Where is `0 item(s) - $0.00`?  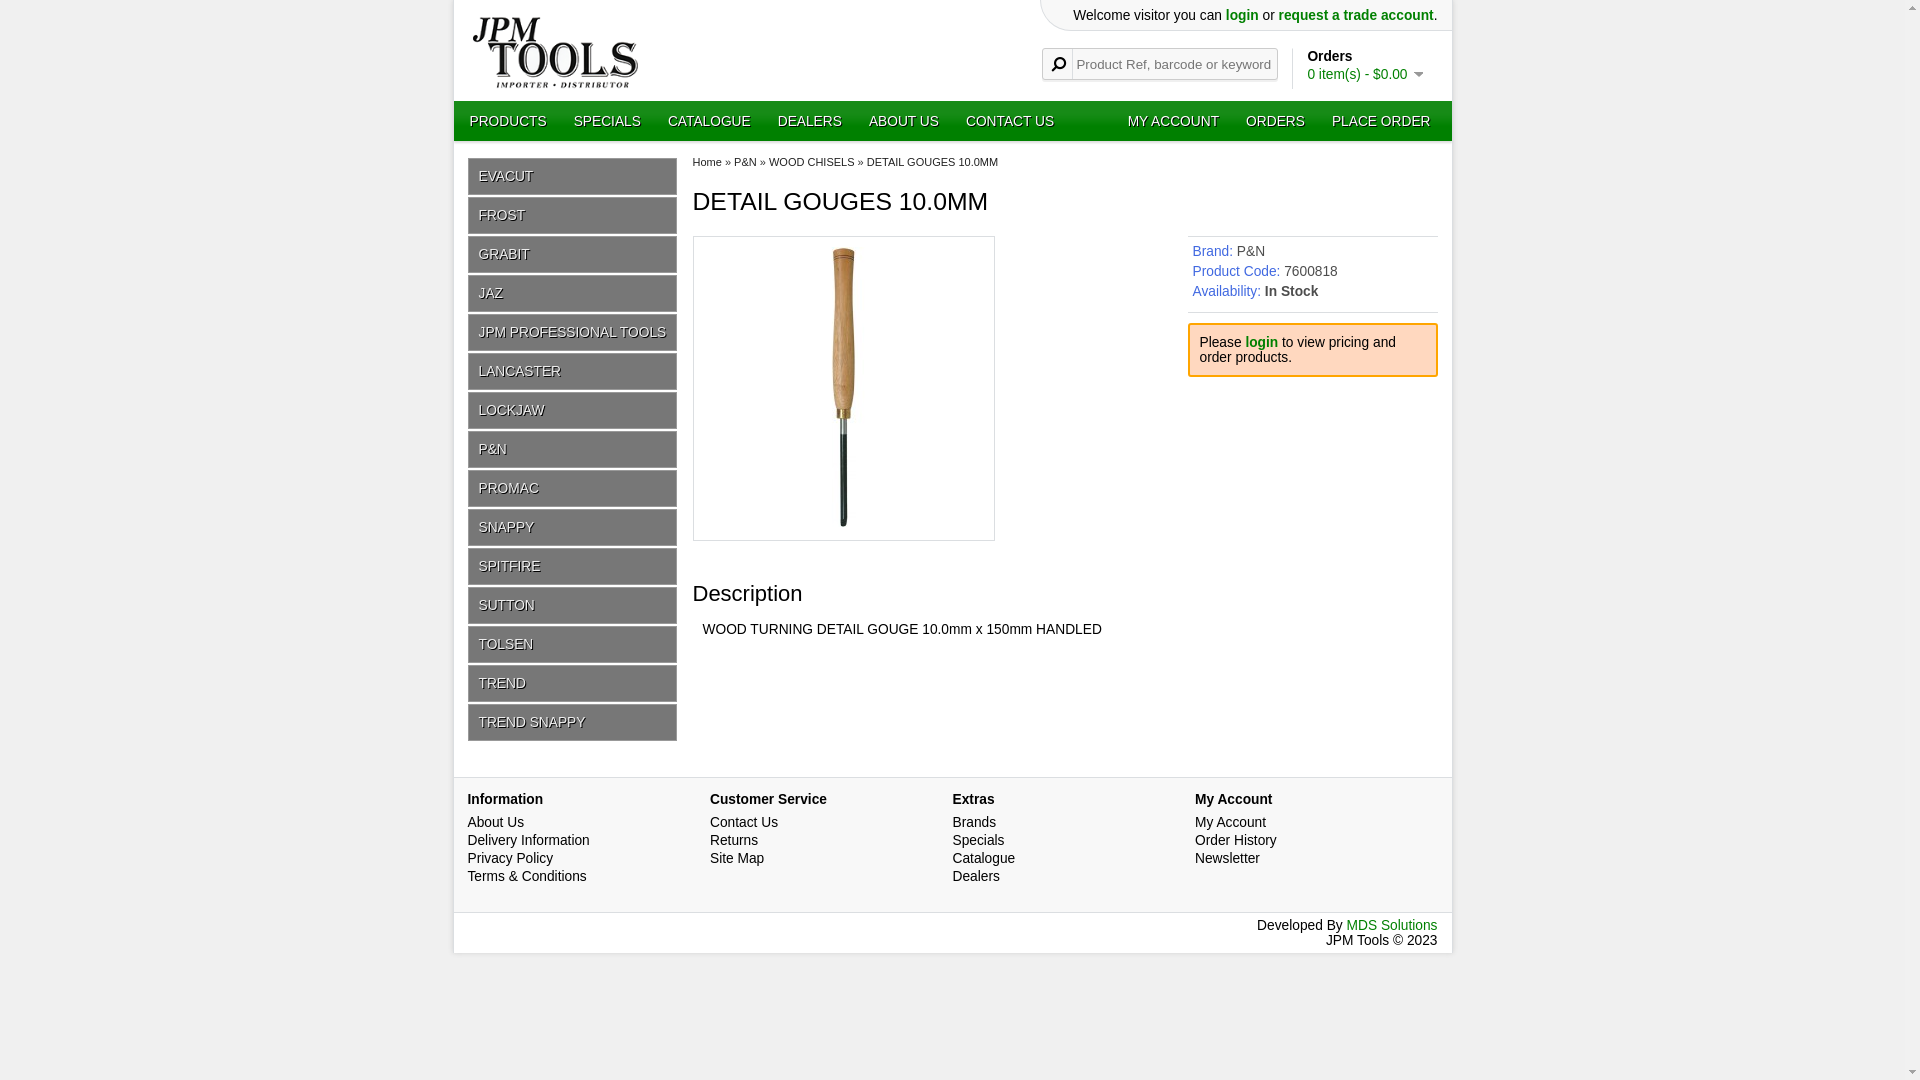 0 item(s) - $0.00 is located at coordinates (1364, 74).